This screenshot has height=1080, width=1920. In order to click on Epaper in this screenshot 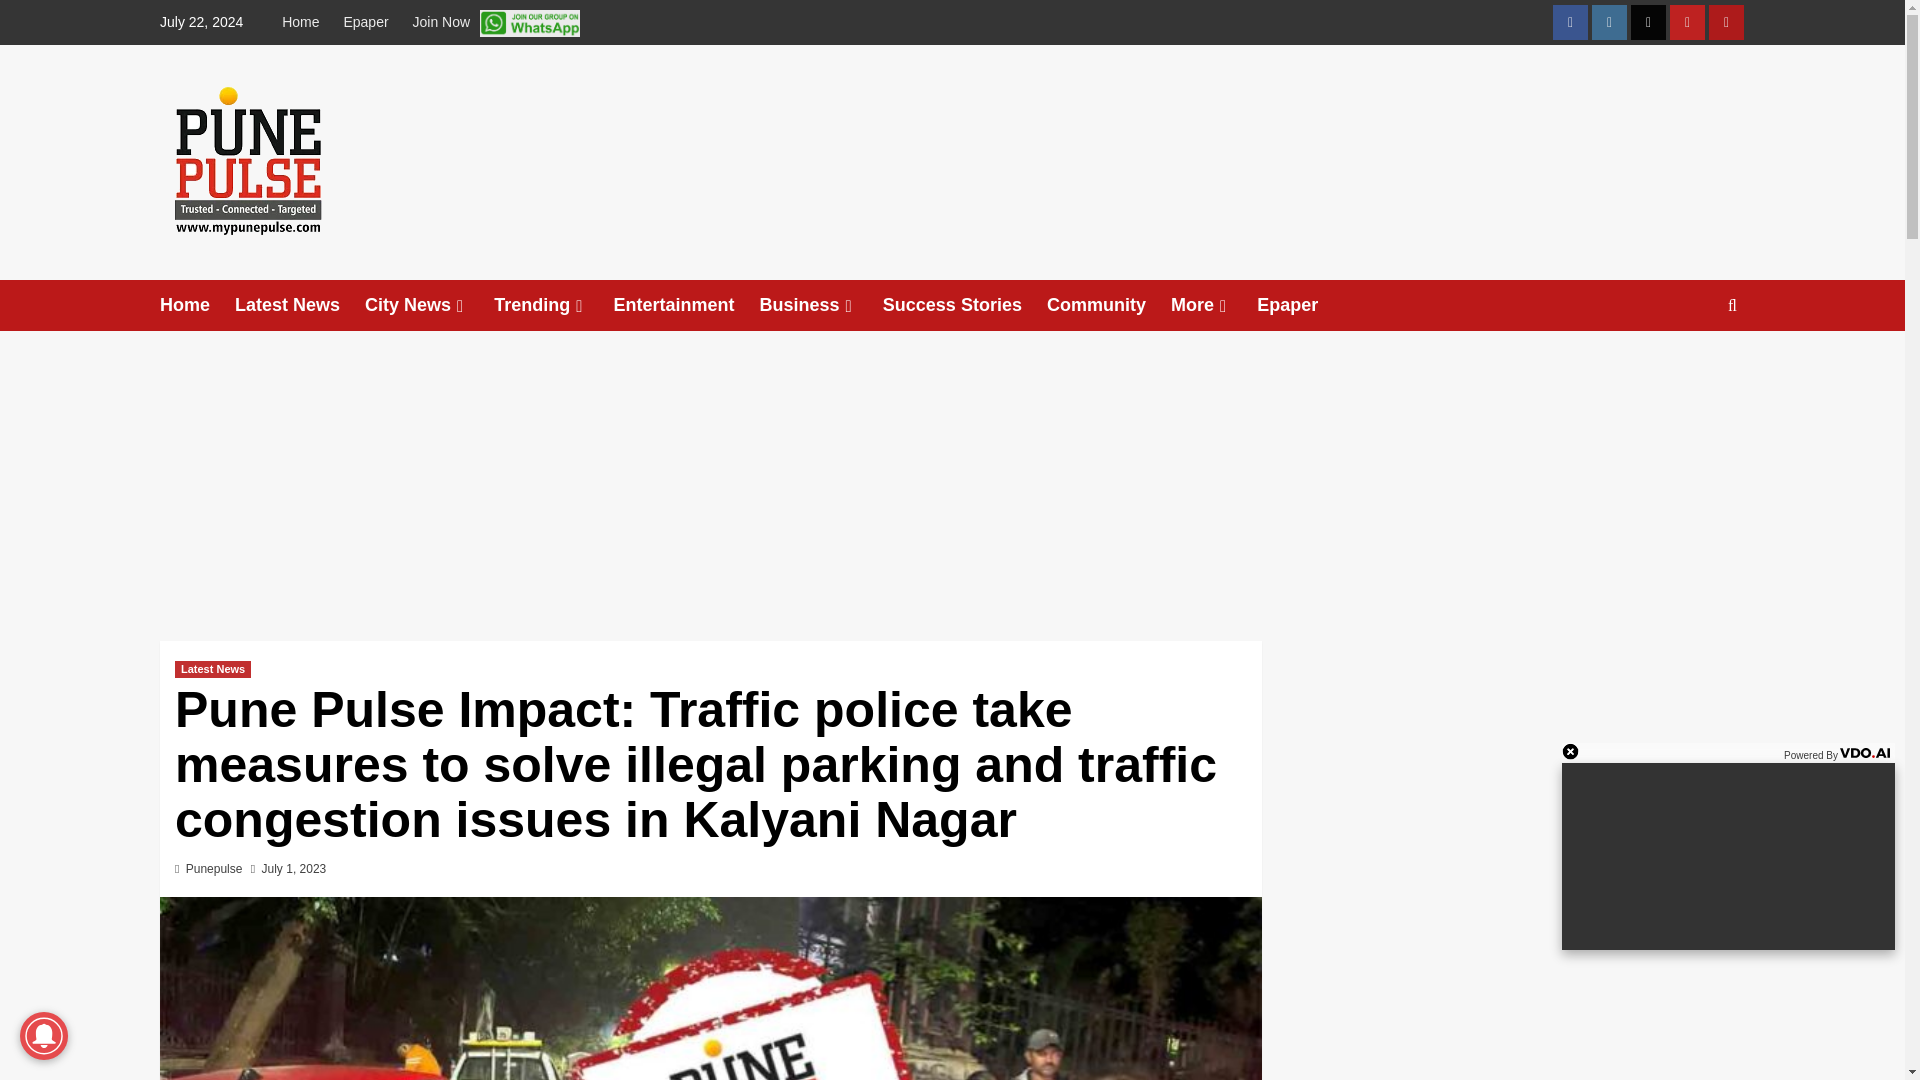, I will do `click(364, 22)`.